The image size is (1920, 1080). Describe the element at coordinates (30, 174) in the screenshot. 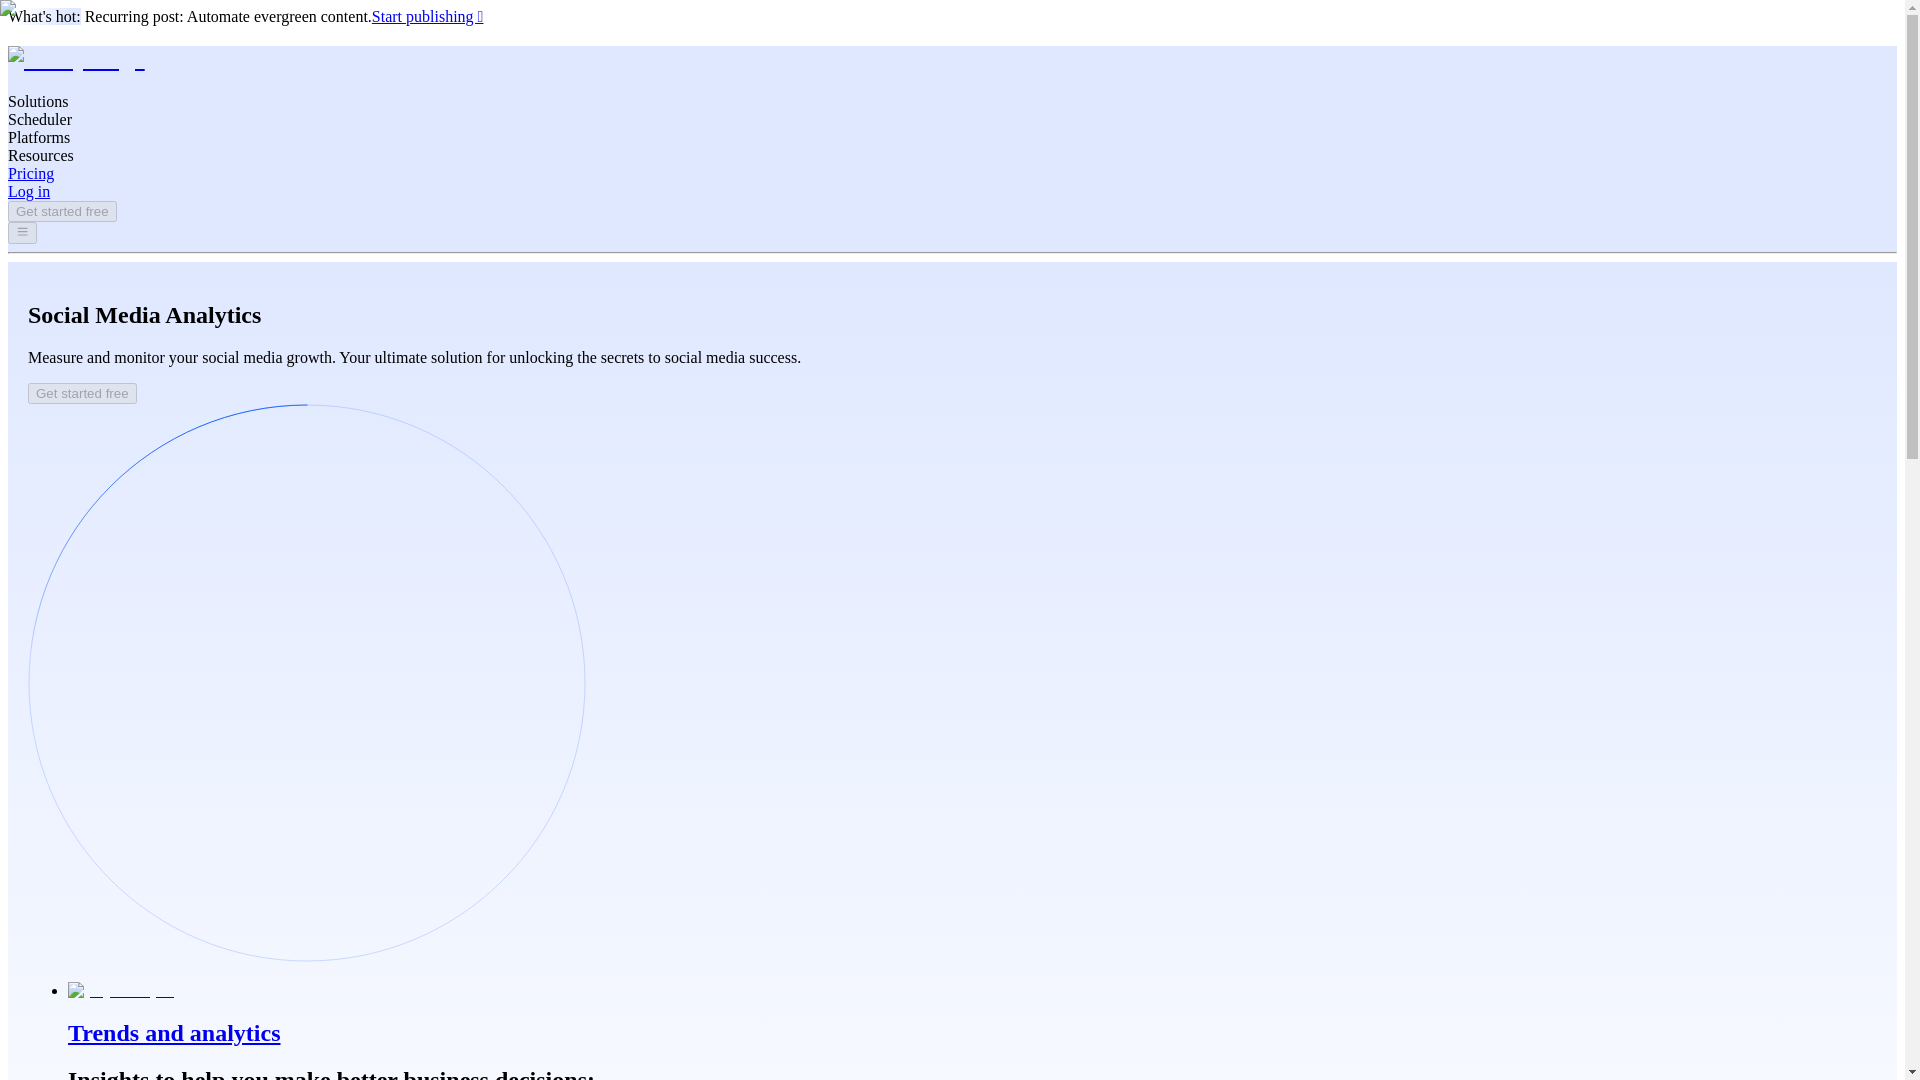

I see `Pricing` at that location.